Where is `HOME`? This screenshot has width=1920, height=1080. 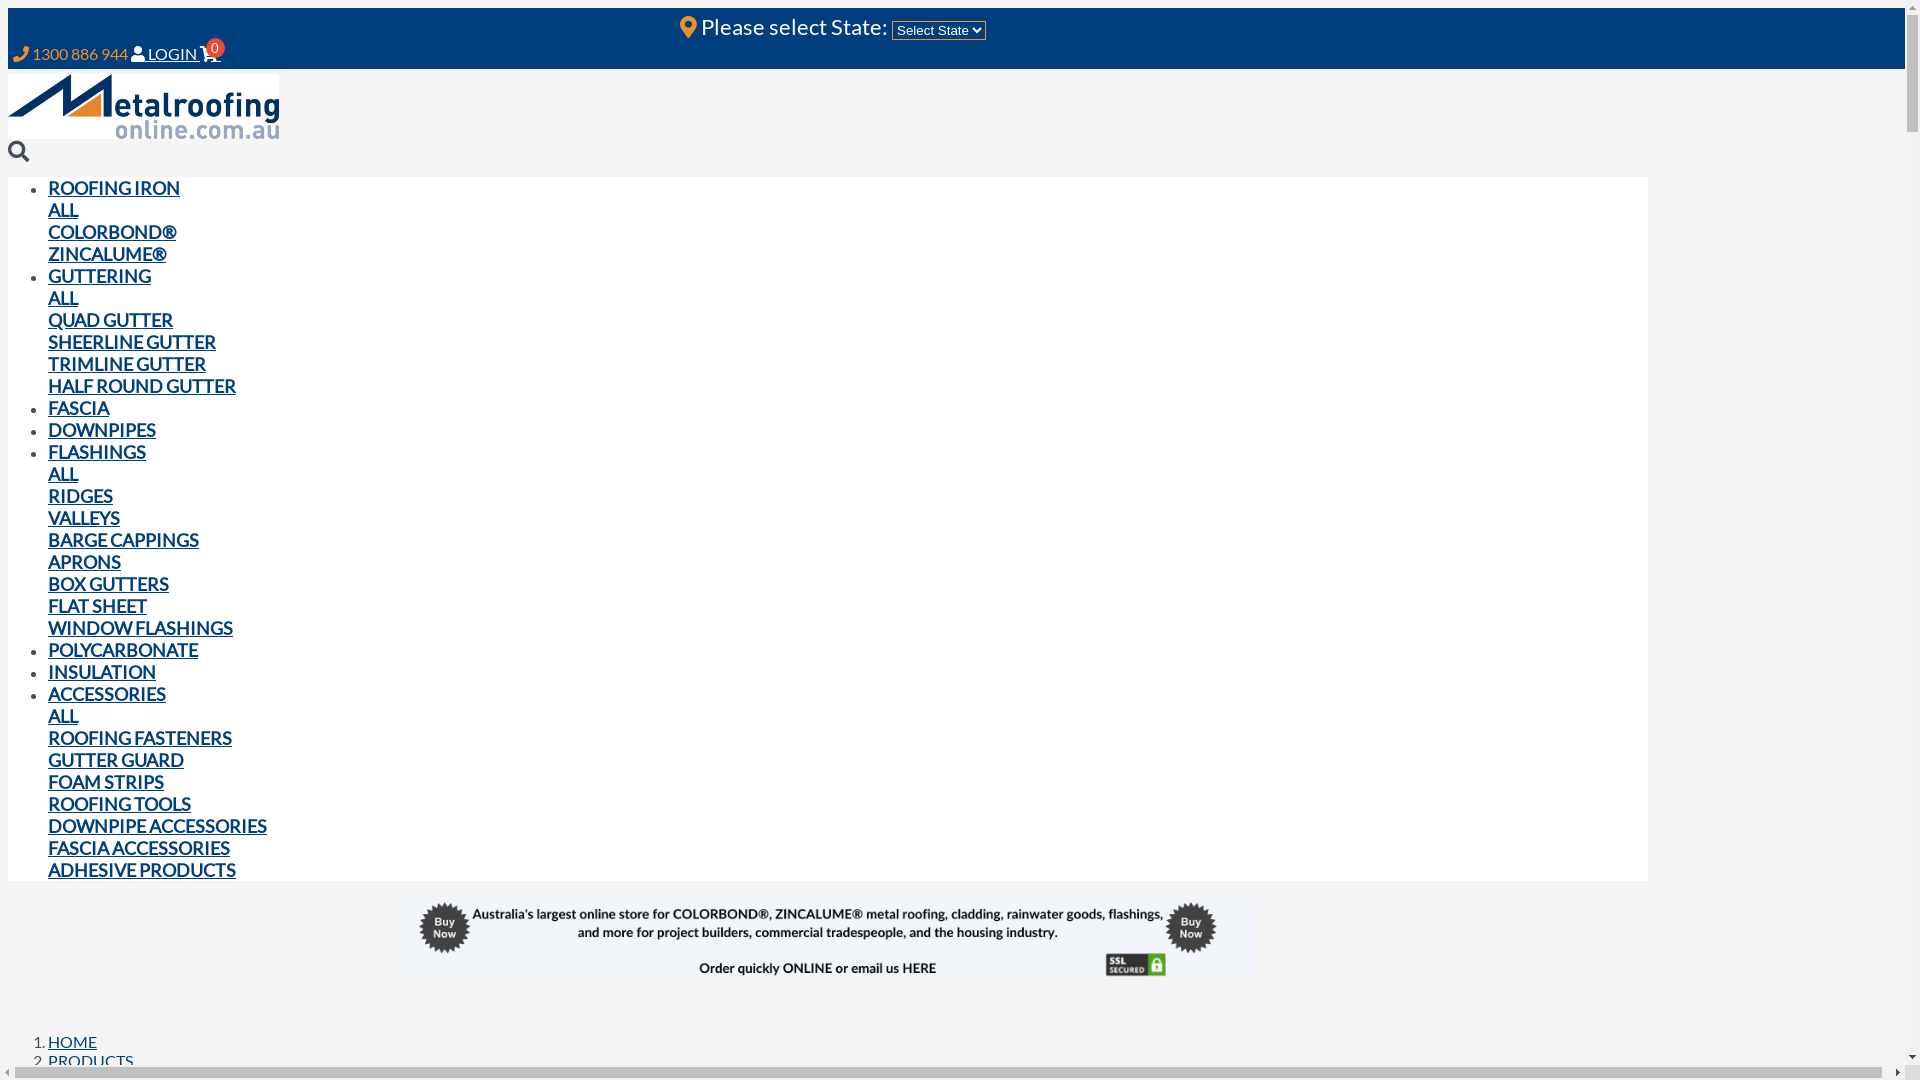
HOME is located at coordinates (72, 1042).